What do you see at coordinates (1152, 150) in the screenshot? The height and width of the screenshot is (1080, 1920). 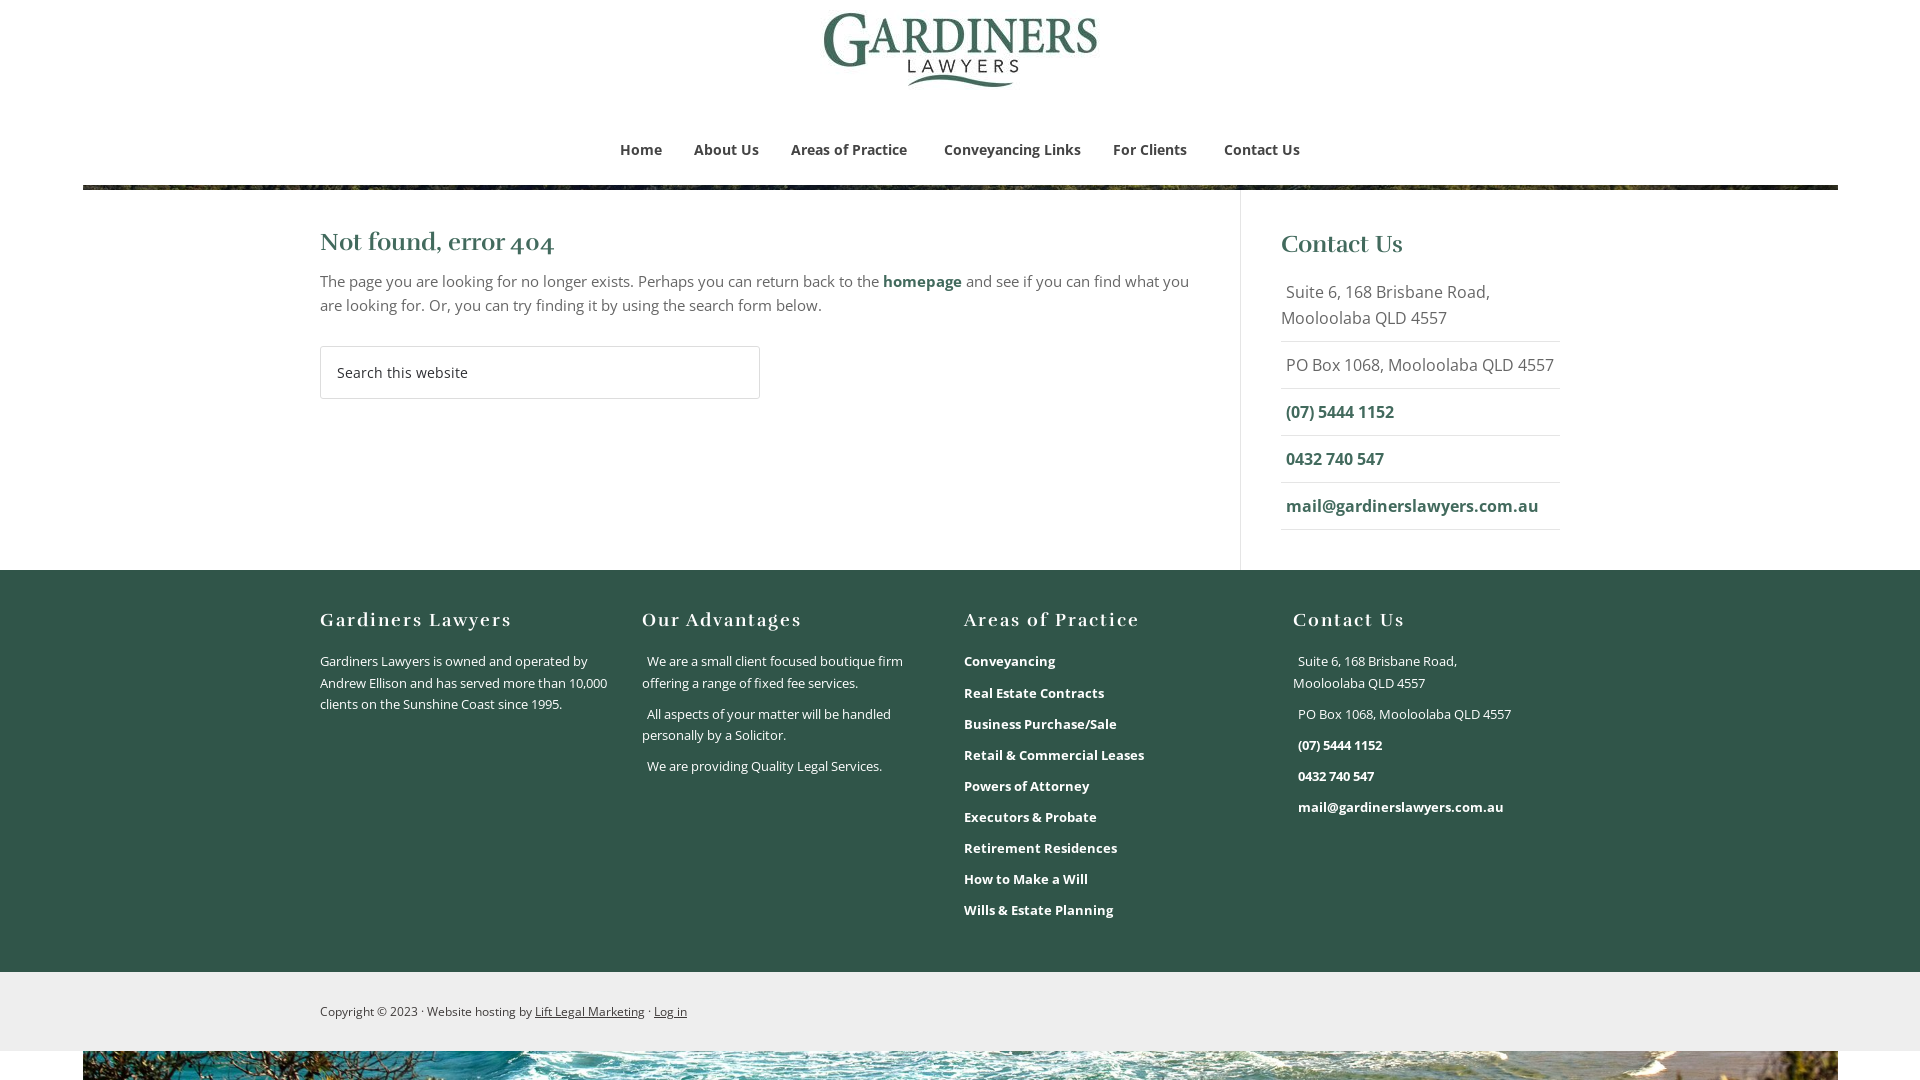 I see `For Clients` at bounding box center [1152, 150].